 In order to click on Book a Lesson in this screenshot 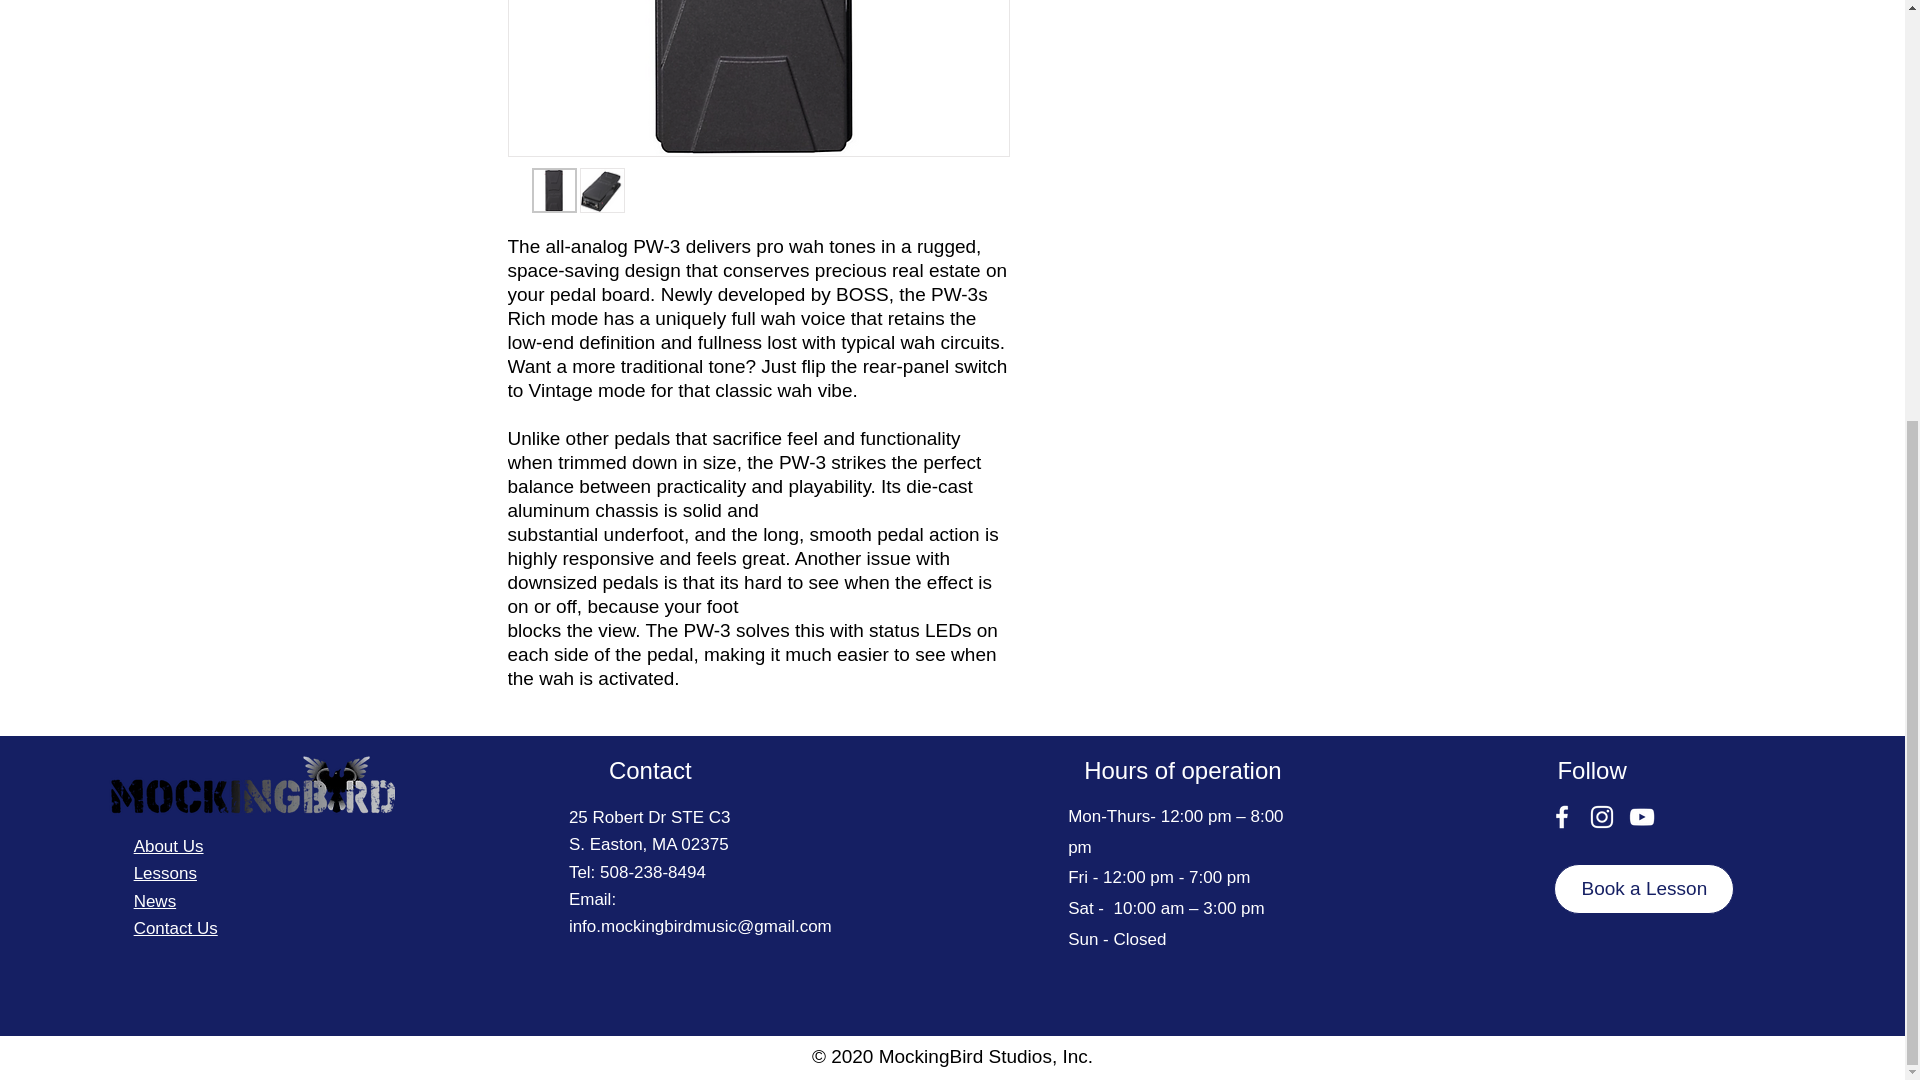, I will do `click(1643, 888)`.